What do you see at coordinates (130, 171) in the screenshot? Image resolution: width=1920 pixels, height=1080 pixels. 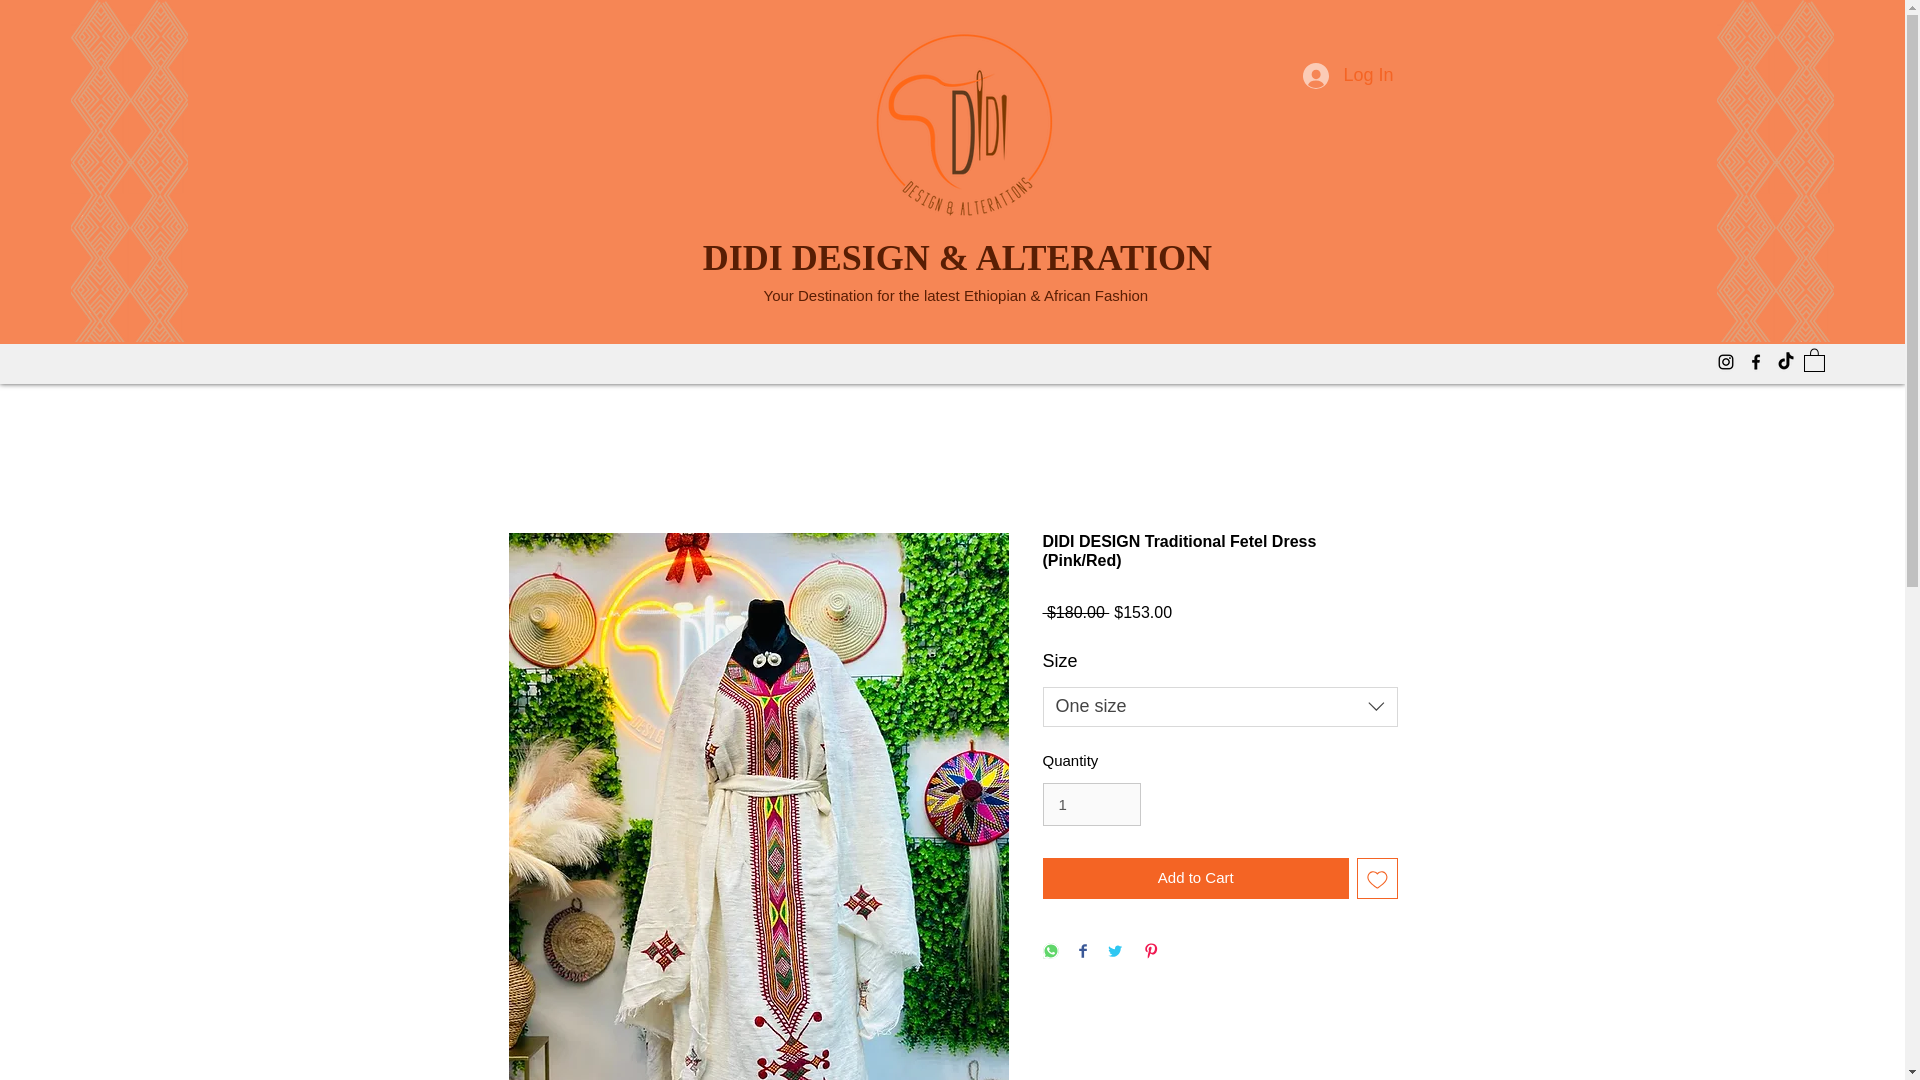 I see `pattern.png` at bounding box center [130, 171].